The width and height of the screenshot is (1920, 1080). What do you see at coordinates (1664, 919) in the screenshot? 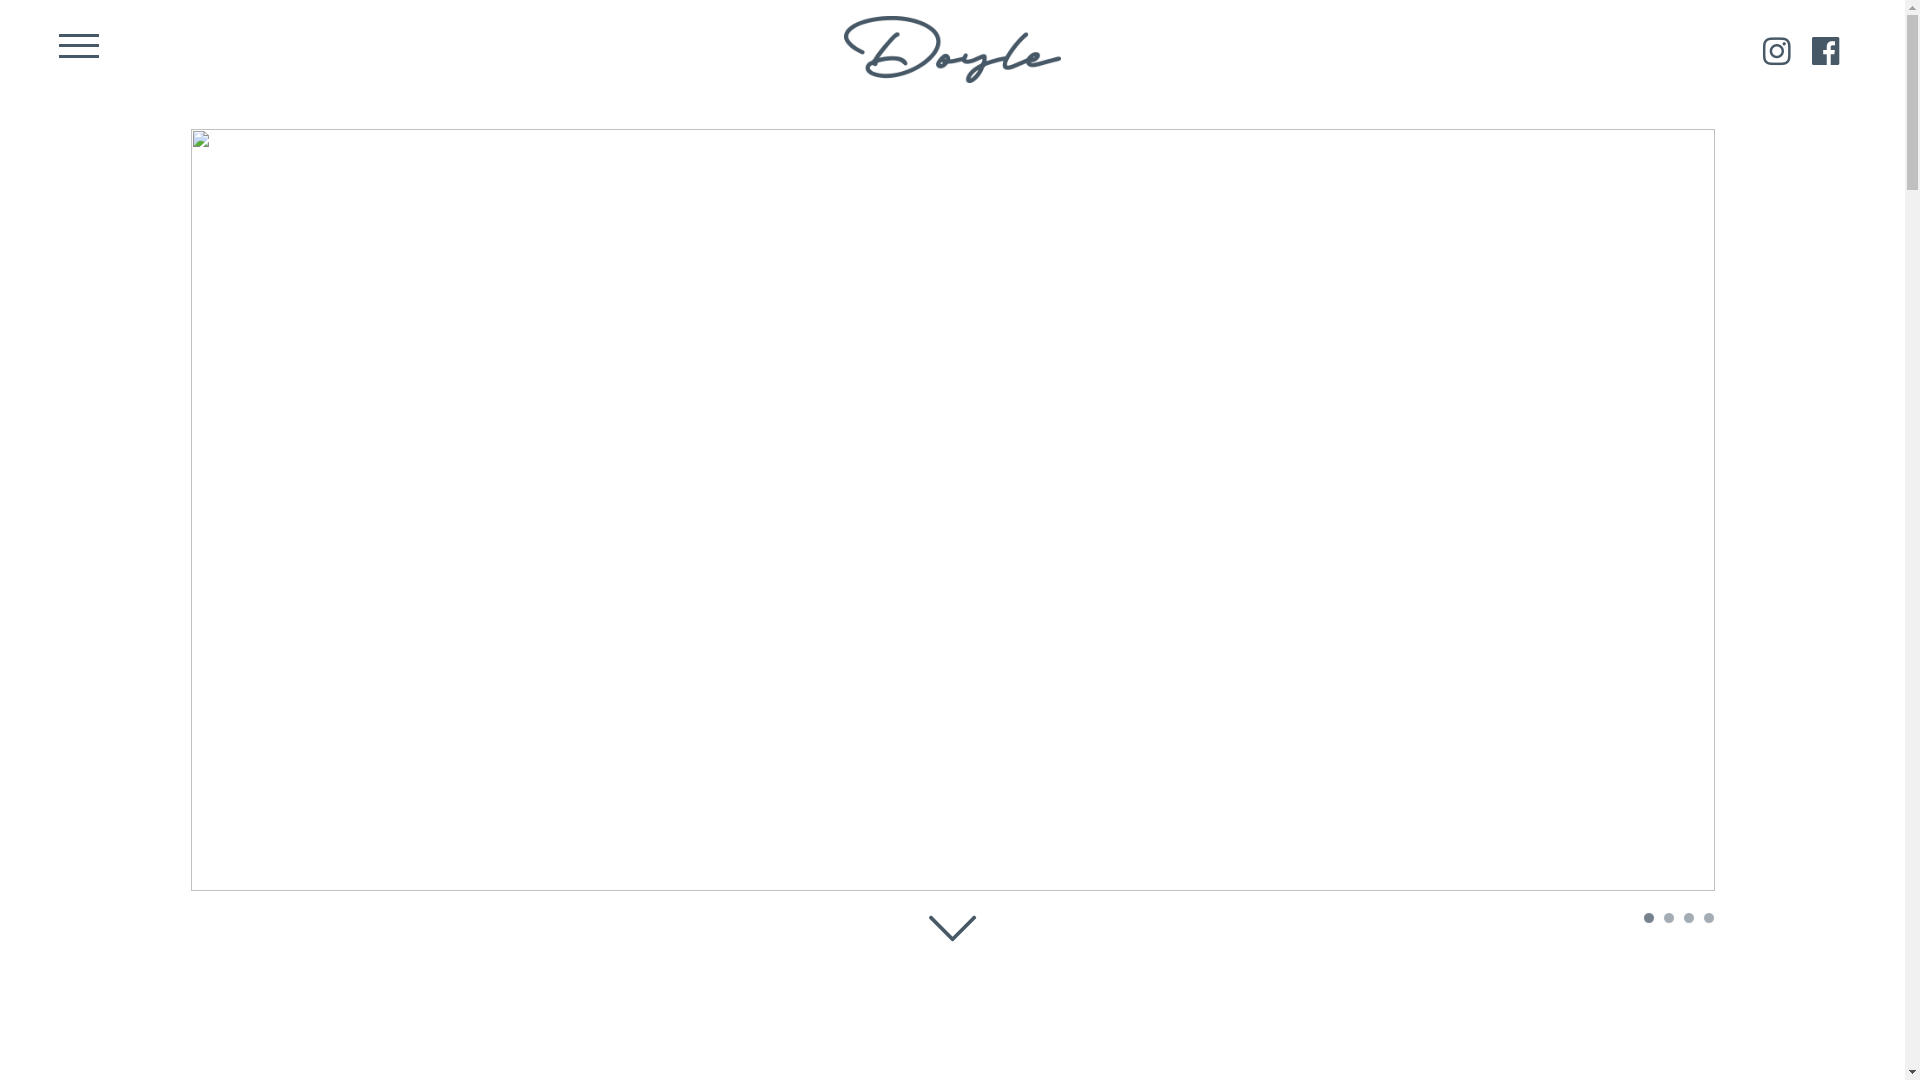
I see `2` at bounding box center [1664, 919].